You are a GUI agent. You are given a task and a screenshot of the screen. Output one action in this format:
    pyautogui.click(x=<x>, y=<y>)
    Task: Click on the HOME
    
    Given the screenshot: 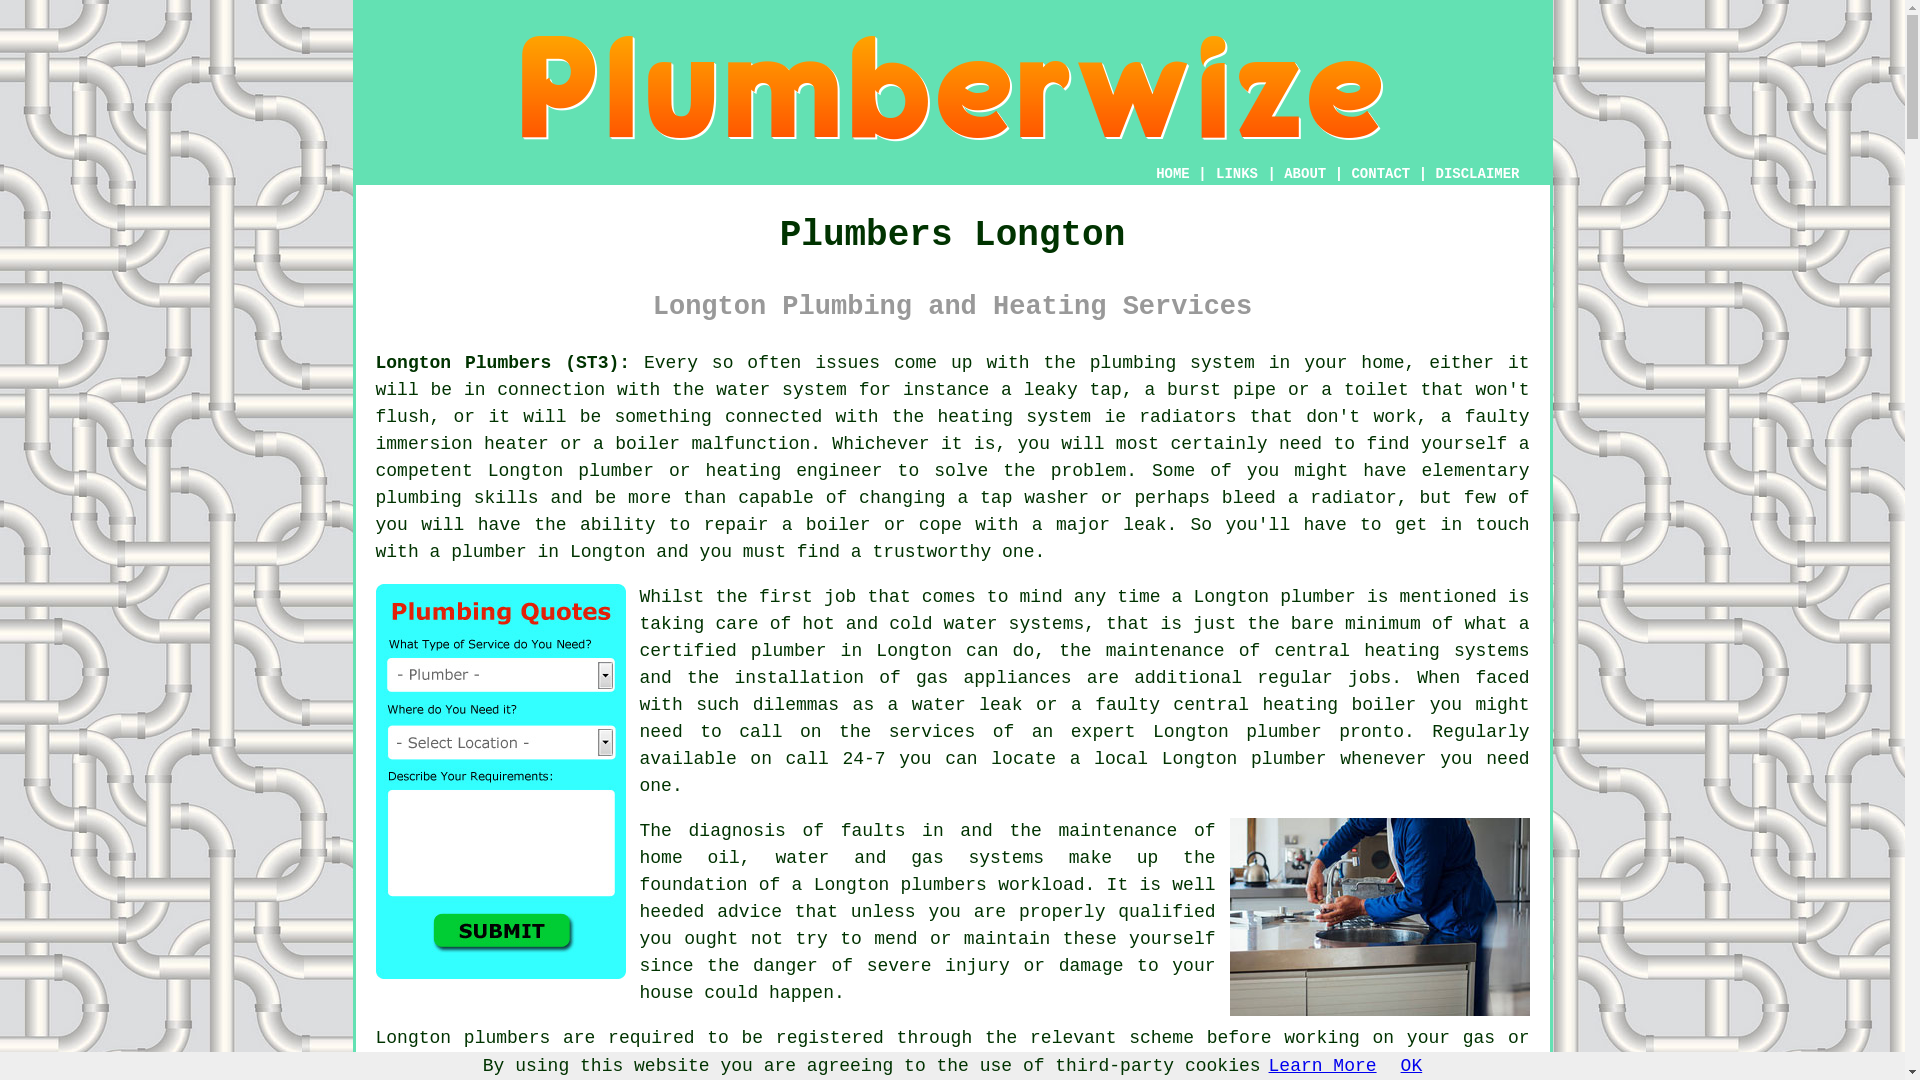 What is the action you would take?
    pyautogui.click(x=1172, y=174)
    